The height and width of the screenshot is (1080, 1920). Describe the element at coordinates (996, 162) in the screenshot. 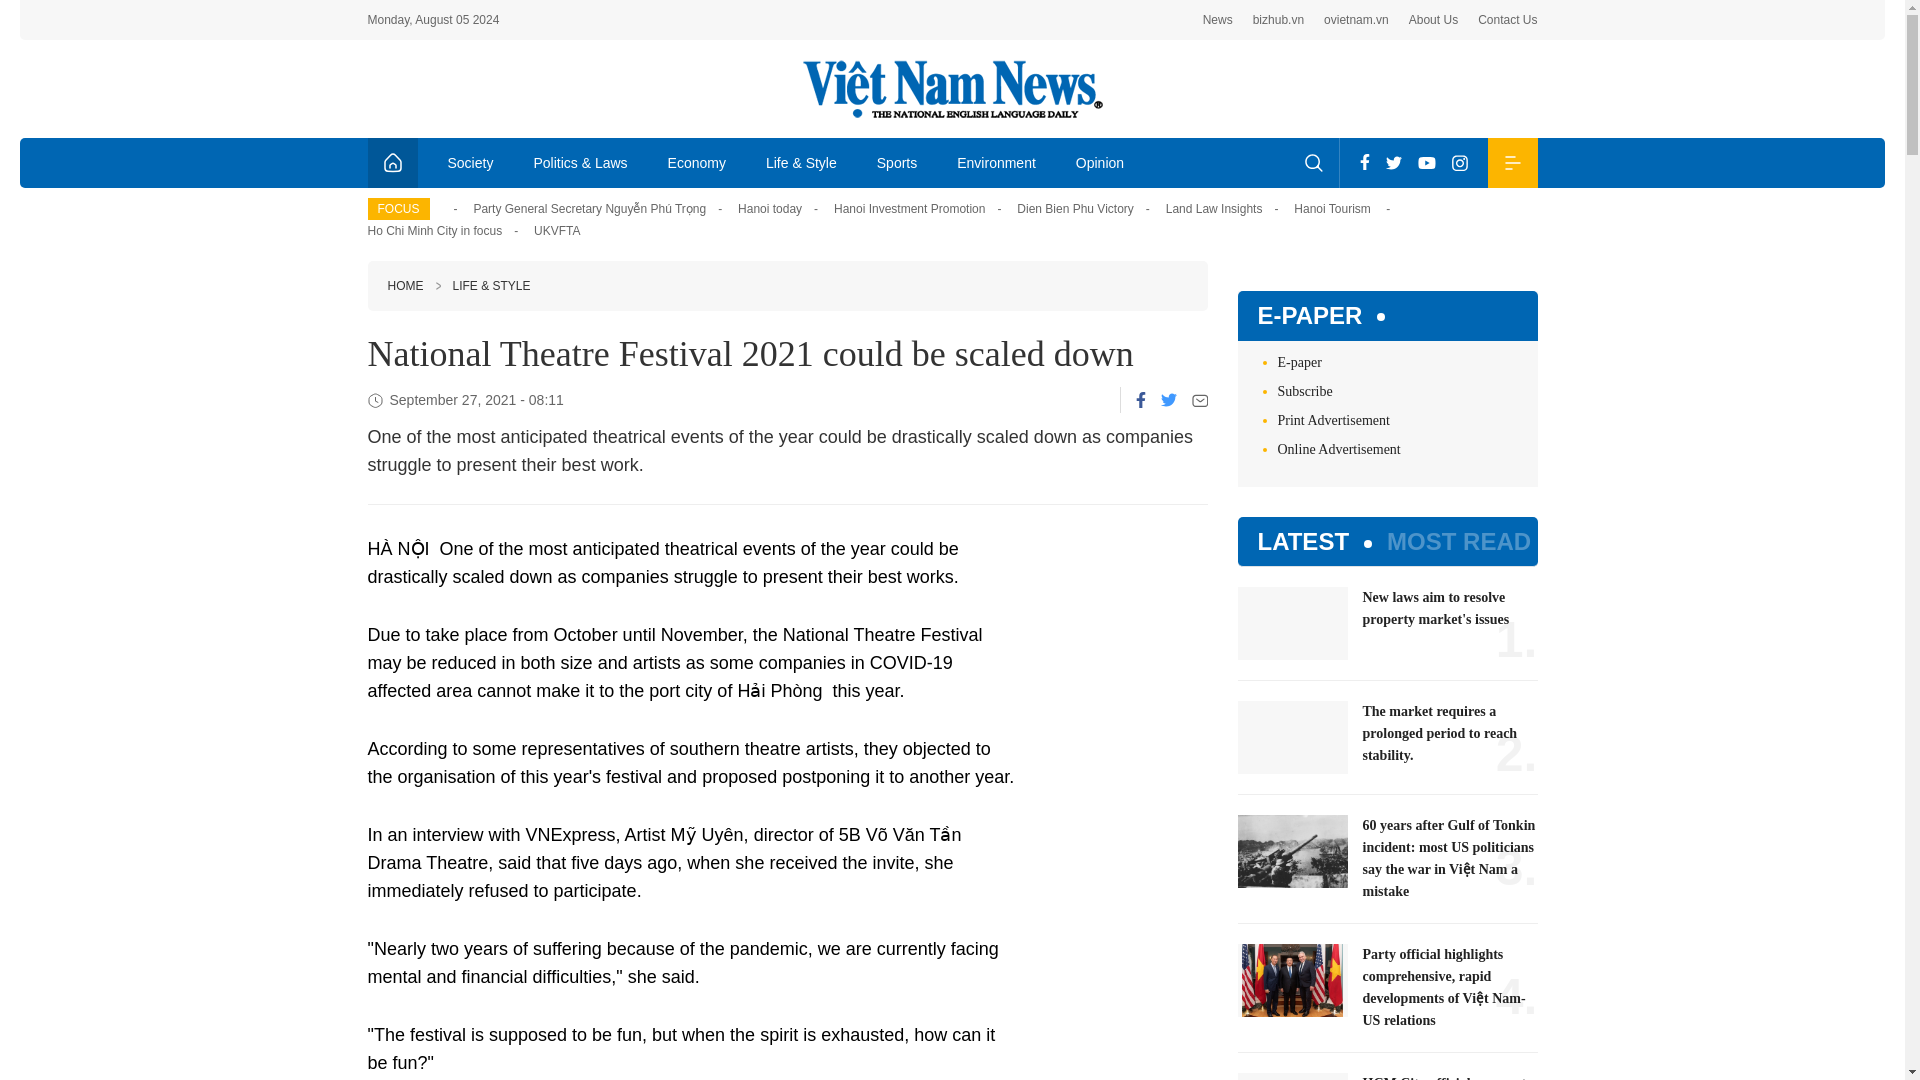

I see `Environment` at that location.